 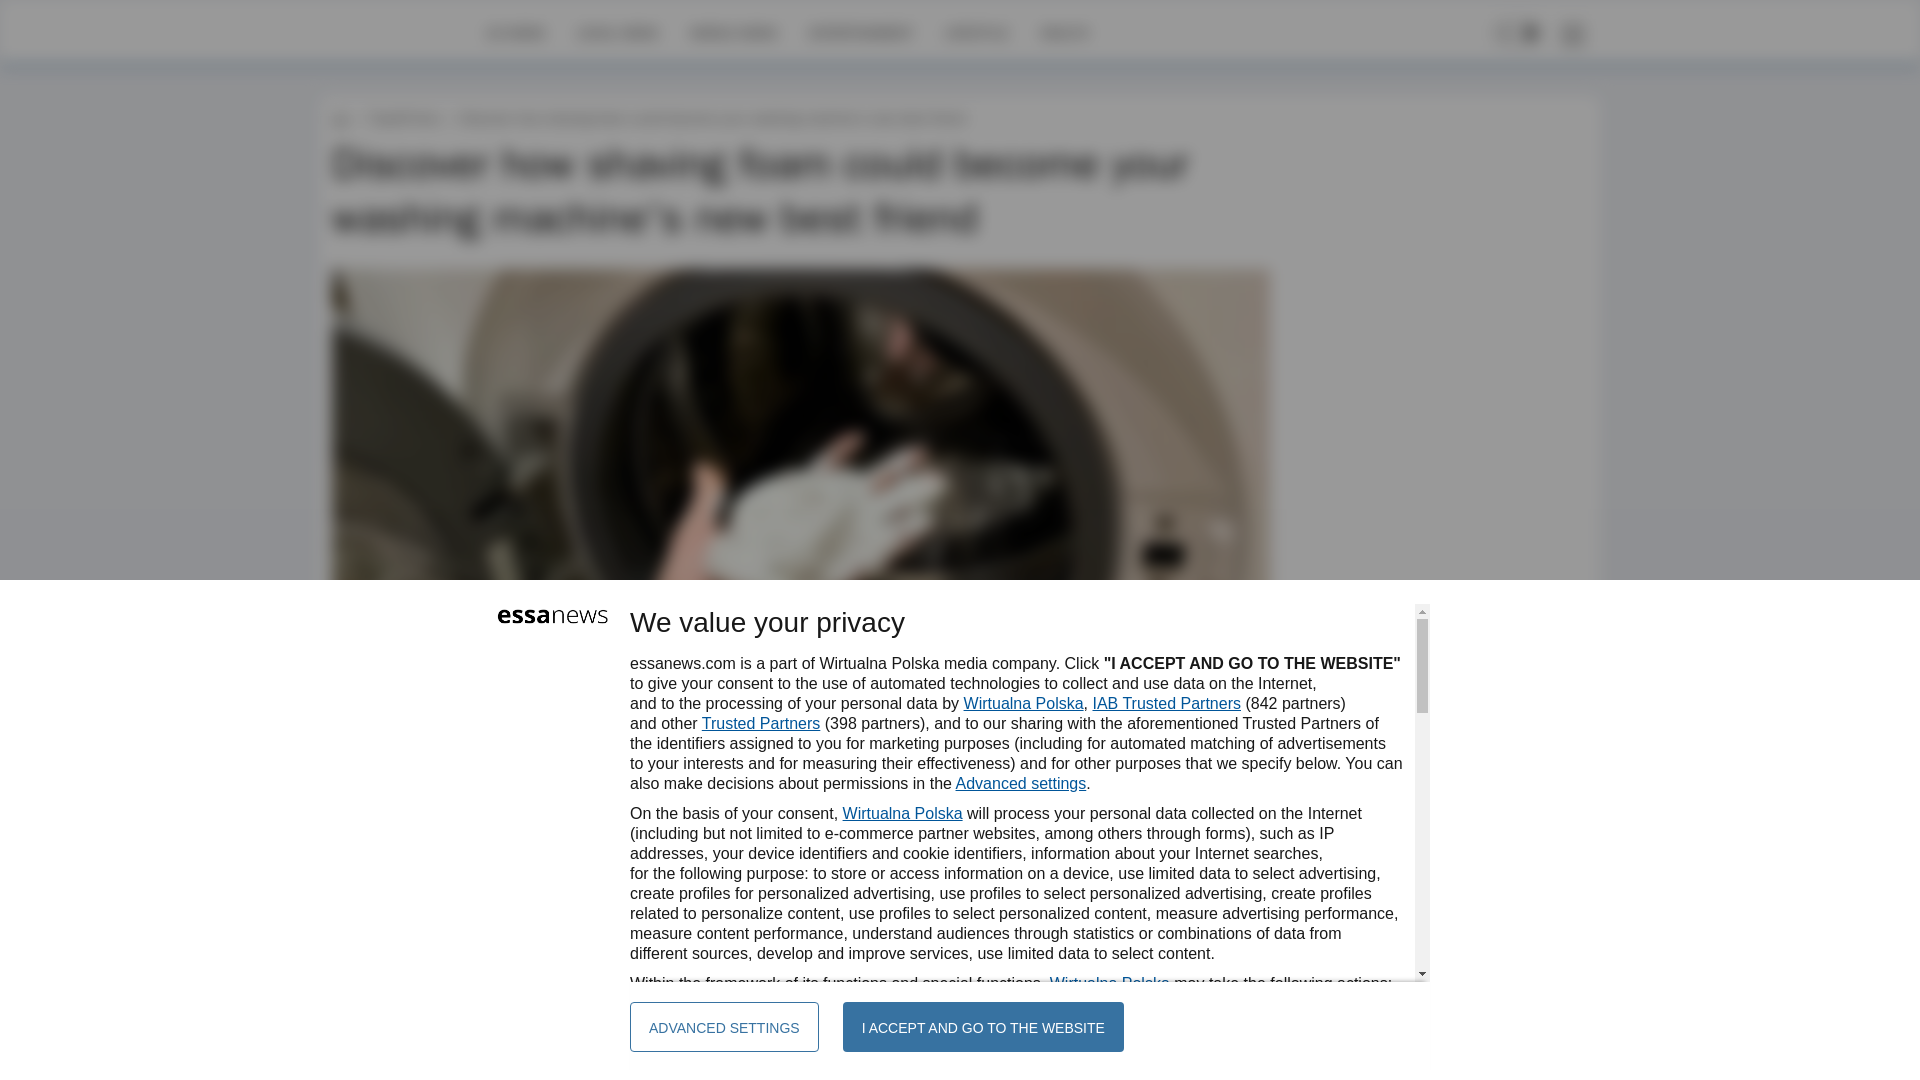 What do you see at coordinates (1064, 32) in the screenshot?
I see `HEALTH` at bounding box center [1064, 32].